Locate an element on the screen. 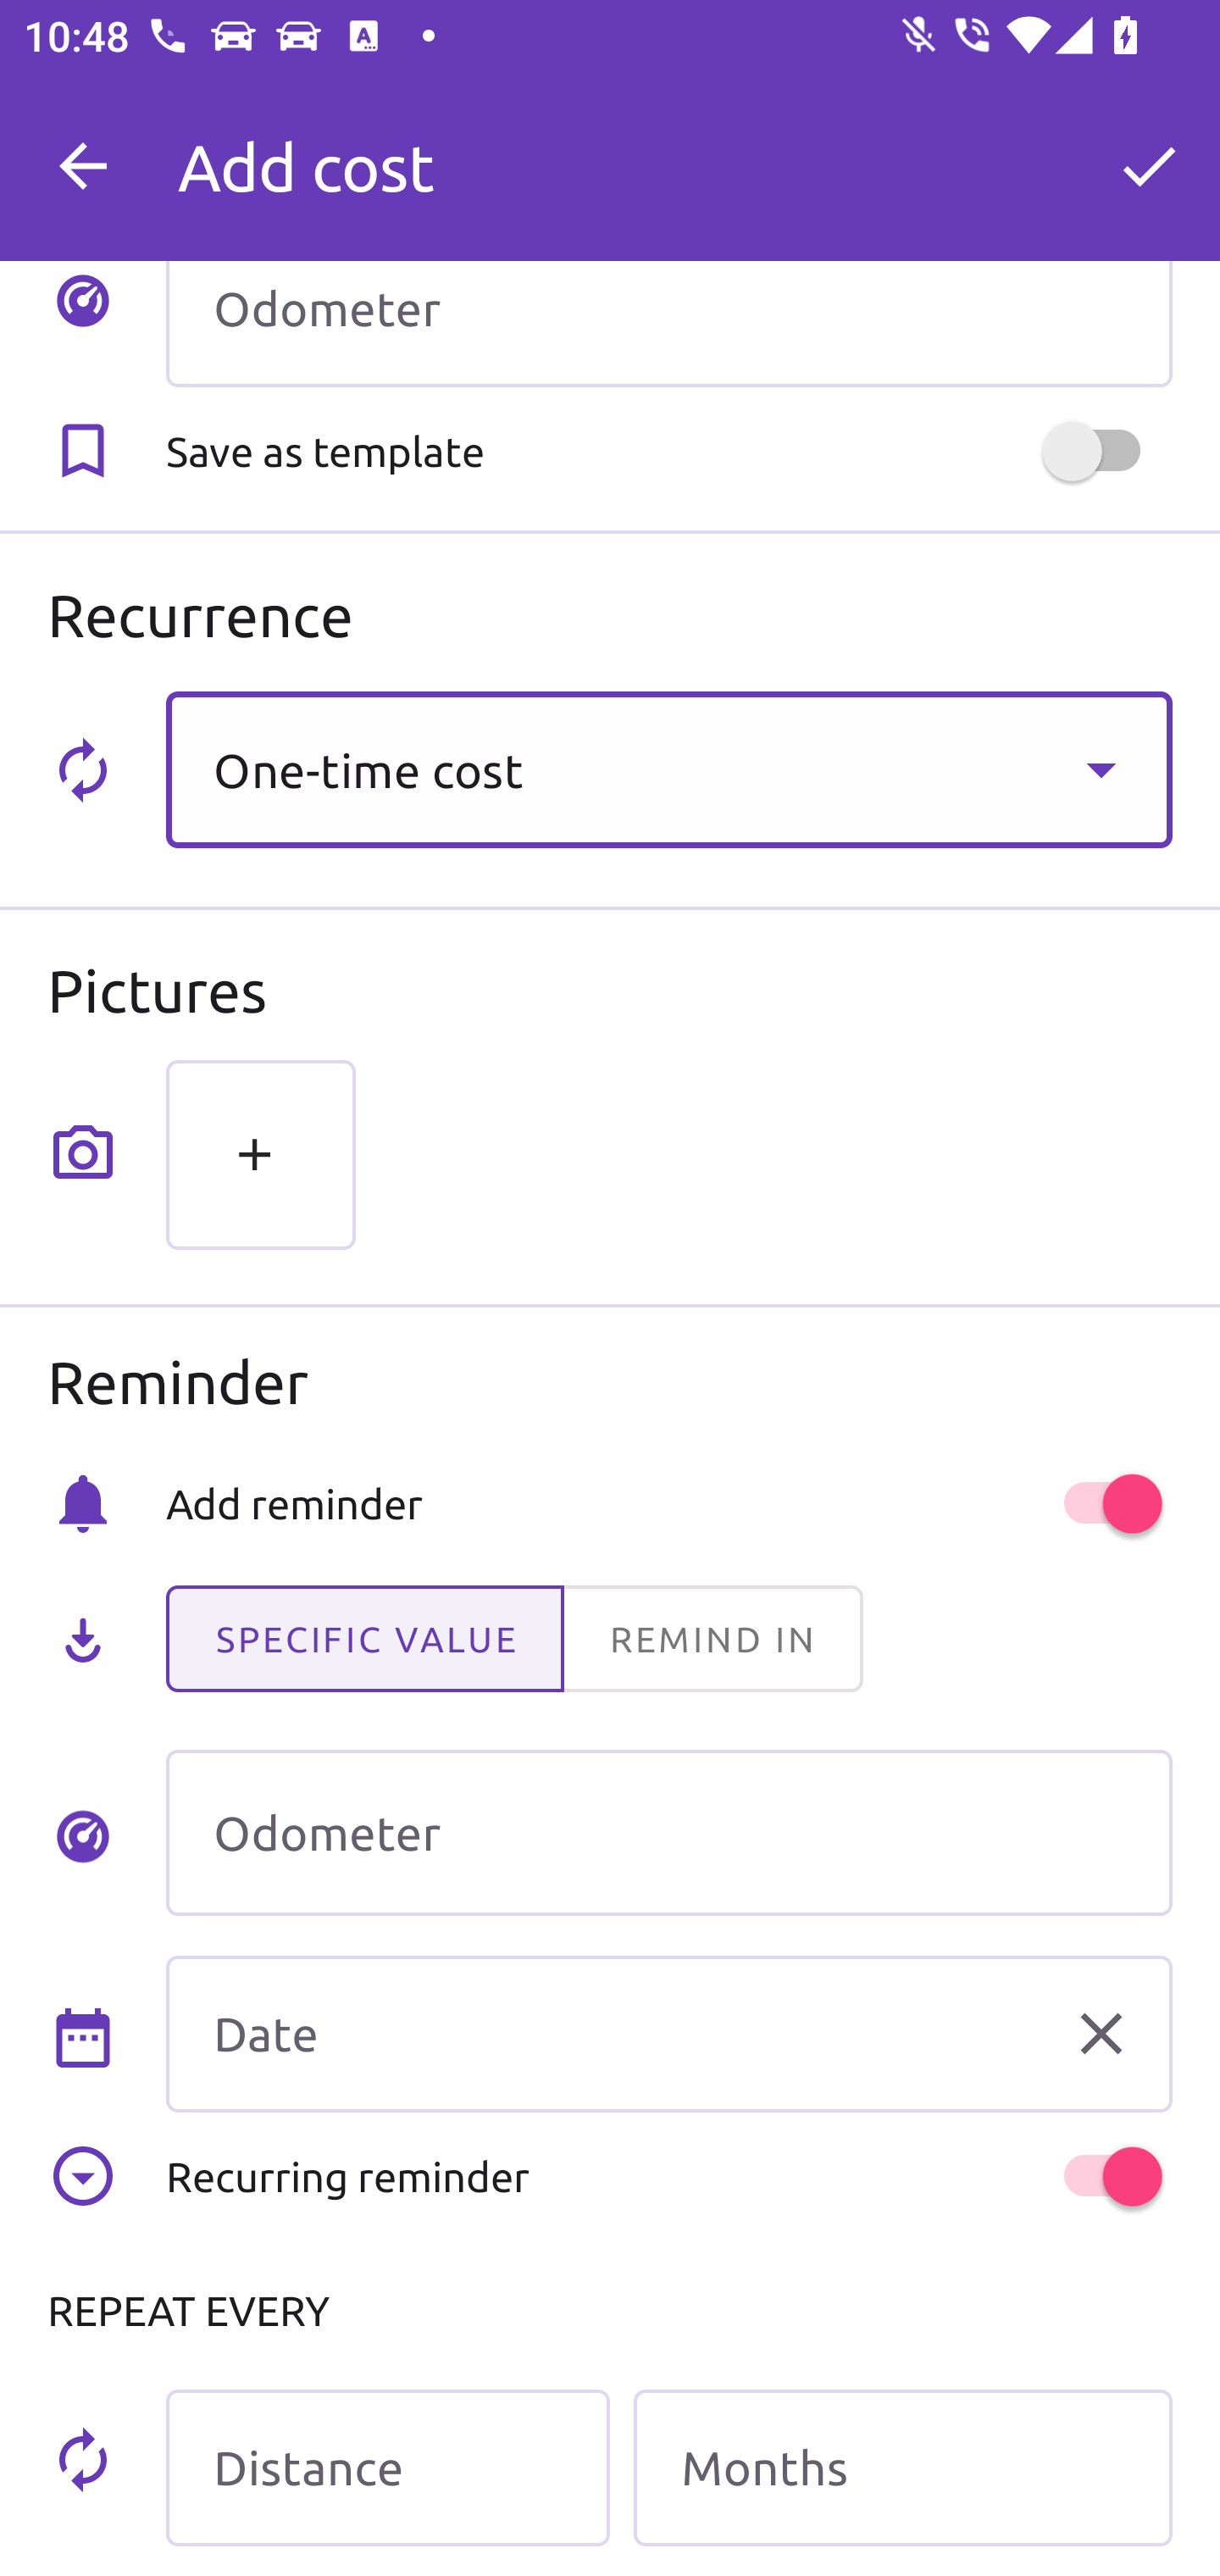 The image size is (1220, 2576). One-time cost is located at coordinates (668, 769).